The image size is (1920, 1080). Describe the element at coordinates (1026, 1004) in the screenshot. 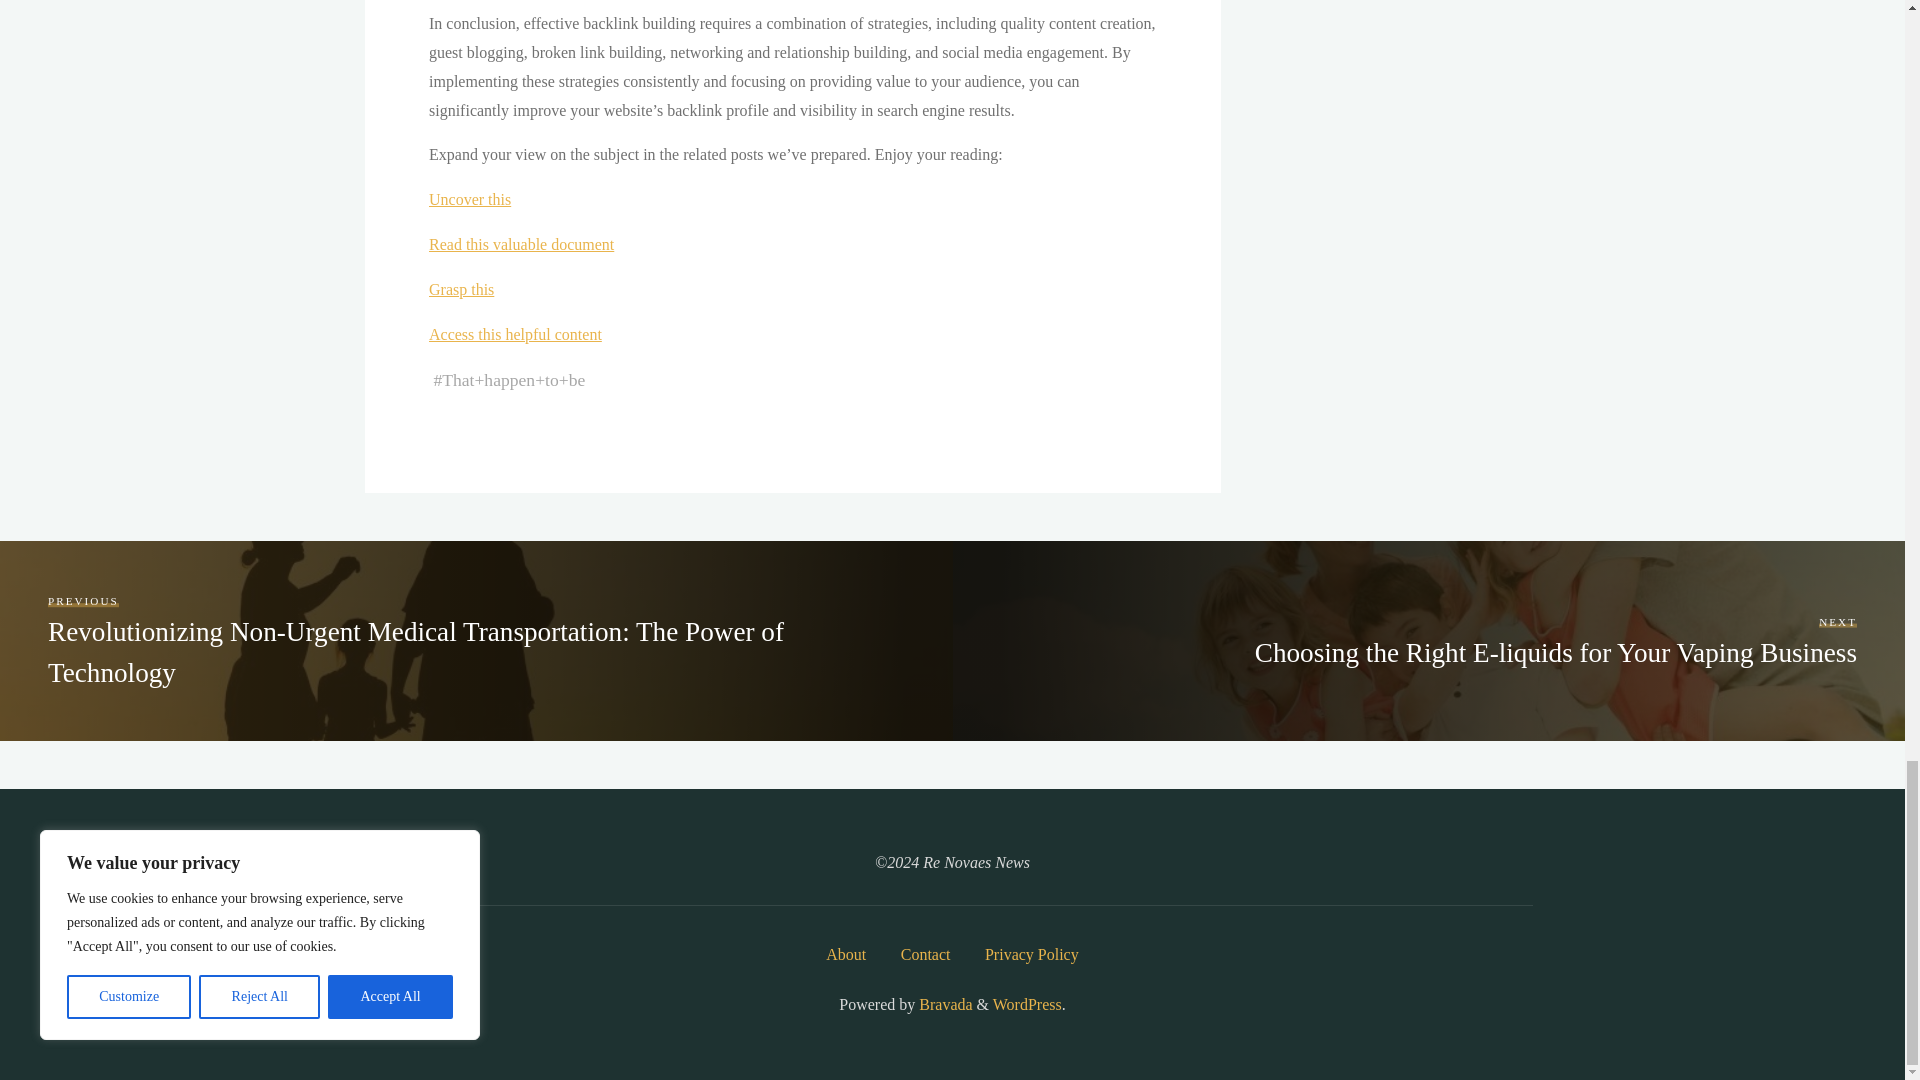

I see `Semantic Personal Publishing Platform` at that location.